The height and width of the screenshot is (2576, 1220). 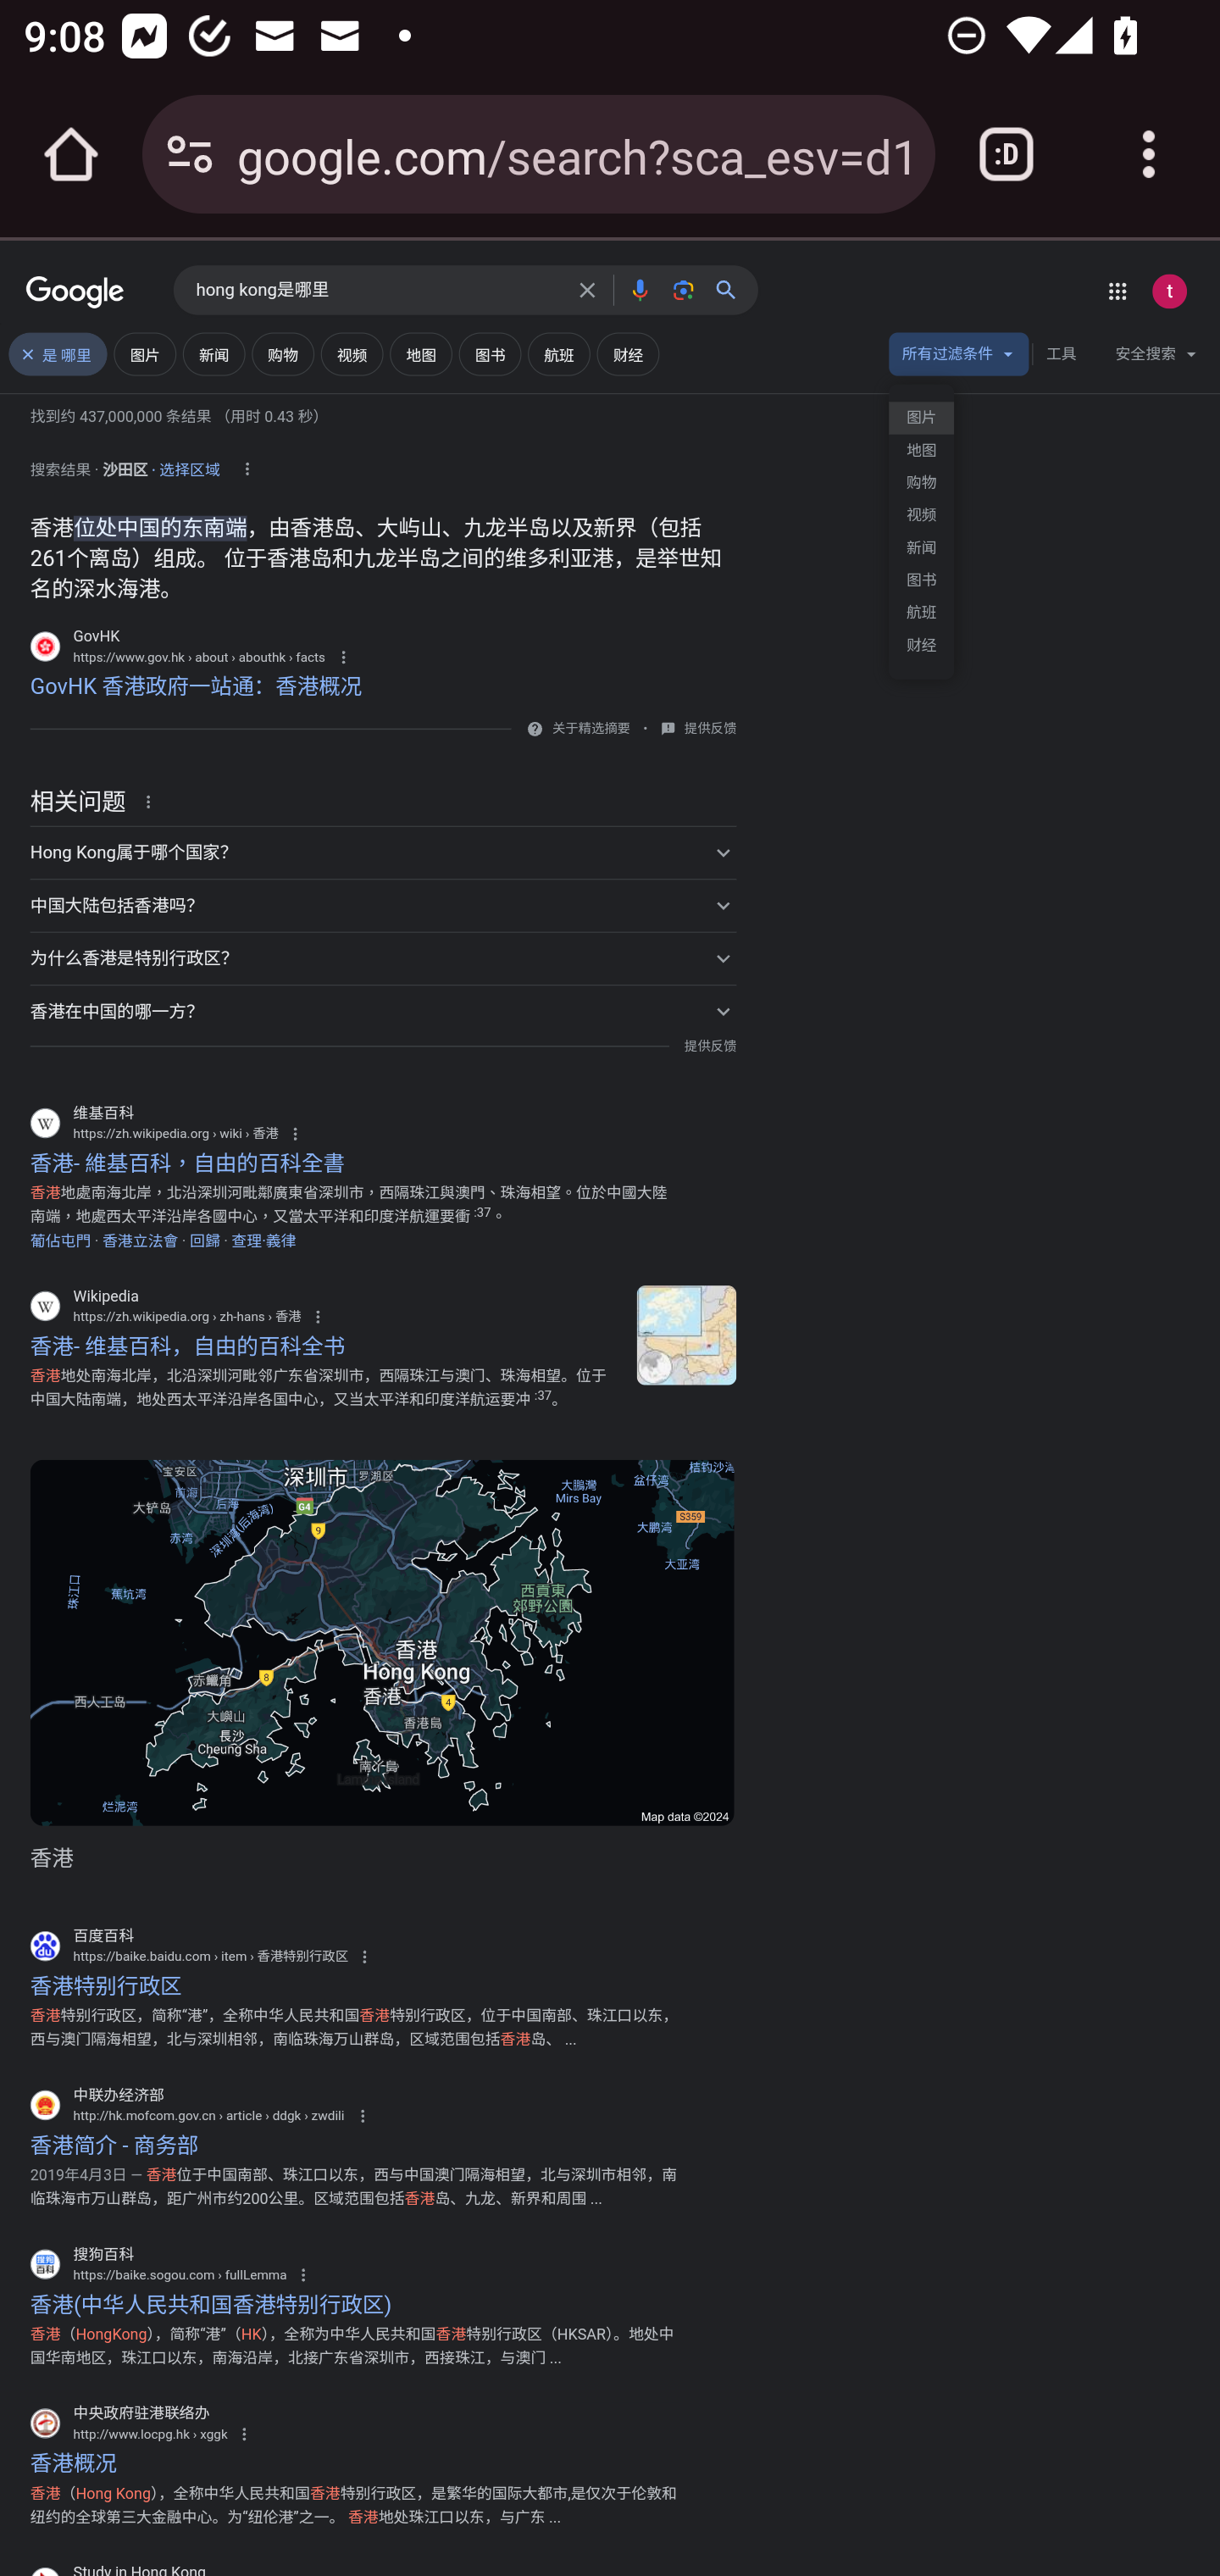 What do you see at coordinates (352, 354) in the screenshot?
I see `视频` at bounding box center [352, 354].